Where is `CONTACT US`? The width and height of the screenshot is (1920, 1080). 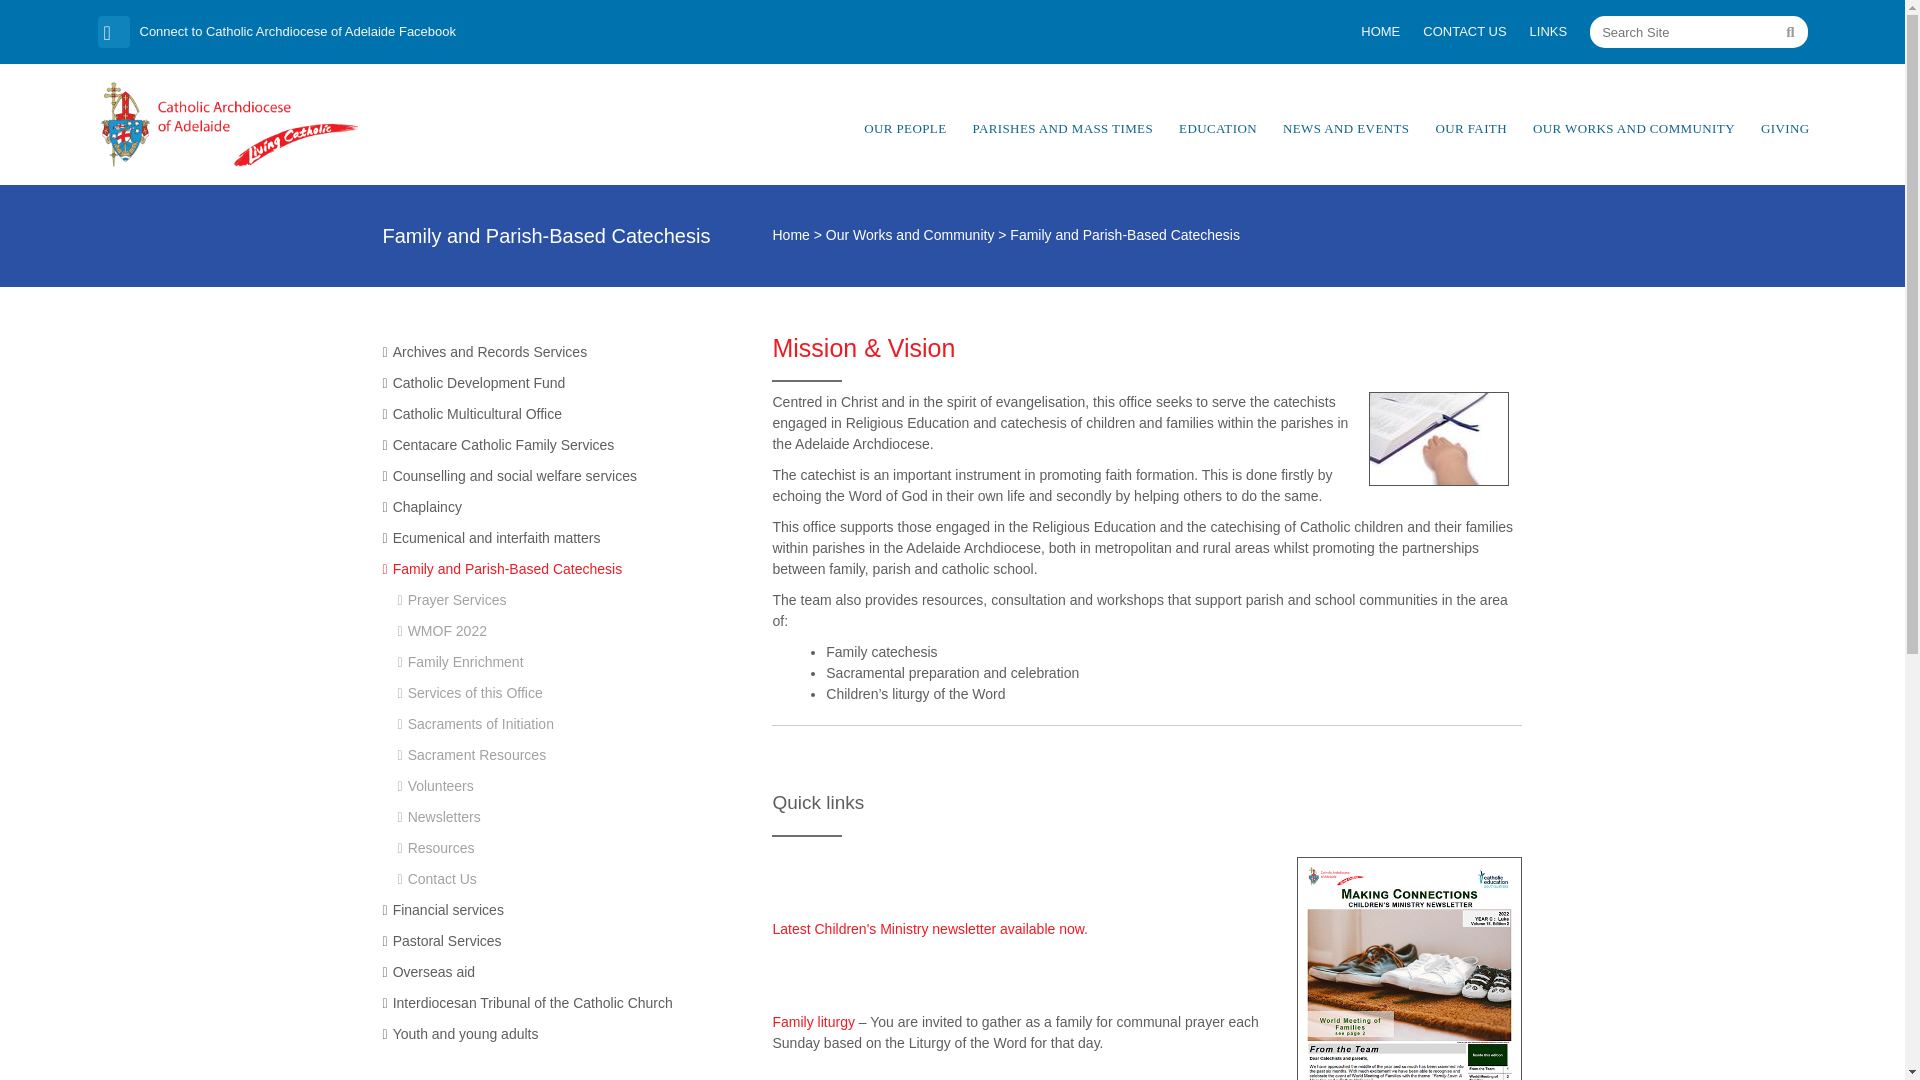
CONTACT US is located at coordinates (1464, 32).